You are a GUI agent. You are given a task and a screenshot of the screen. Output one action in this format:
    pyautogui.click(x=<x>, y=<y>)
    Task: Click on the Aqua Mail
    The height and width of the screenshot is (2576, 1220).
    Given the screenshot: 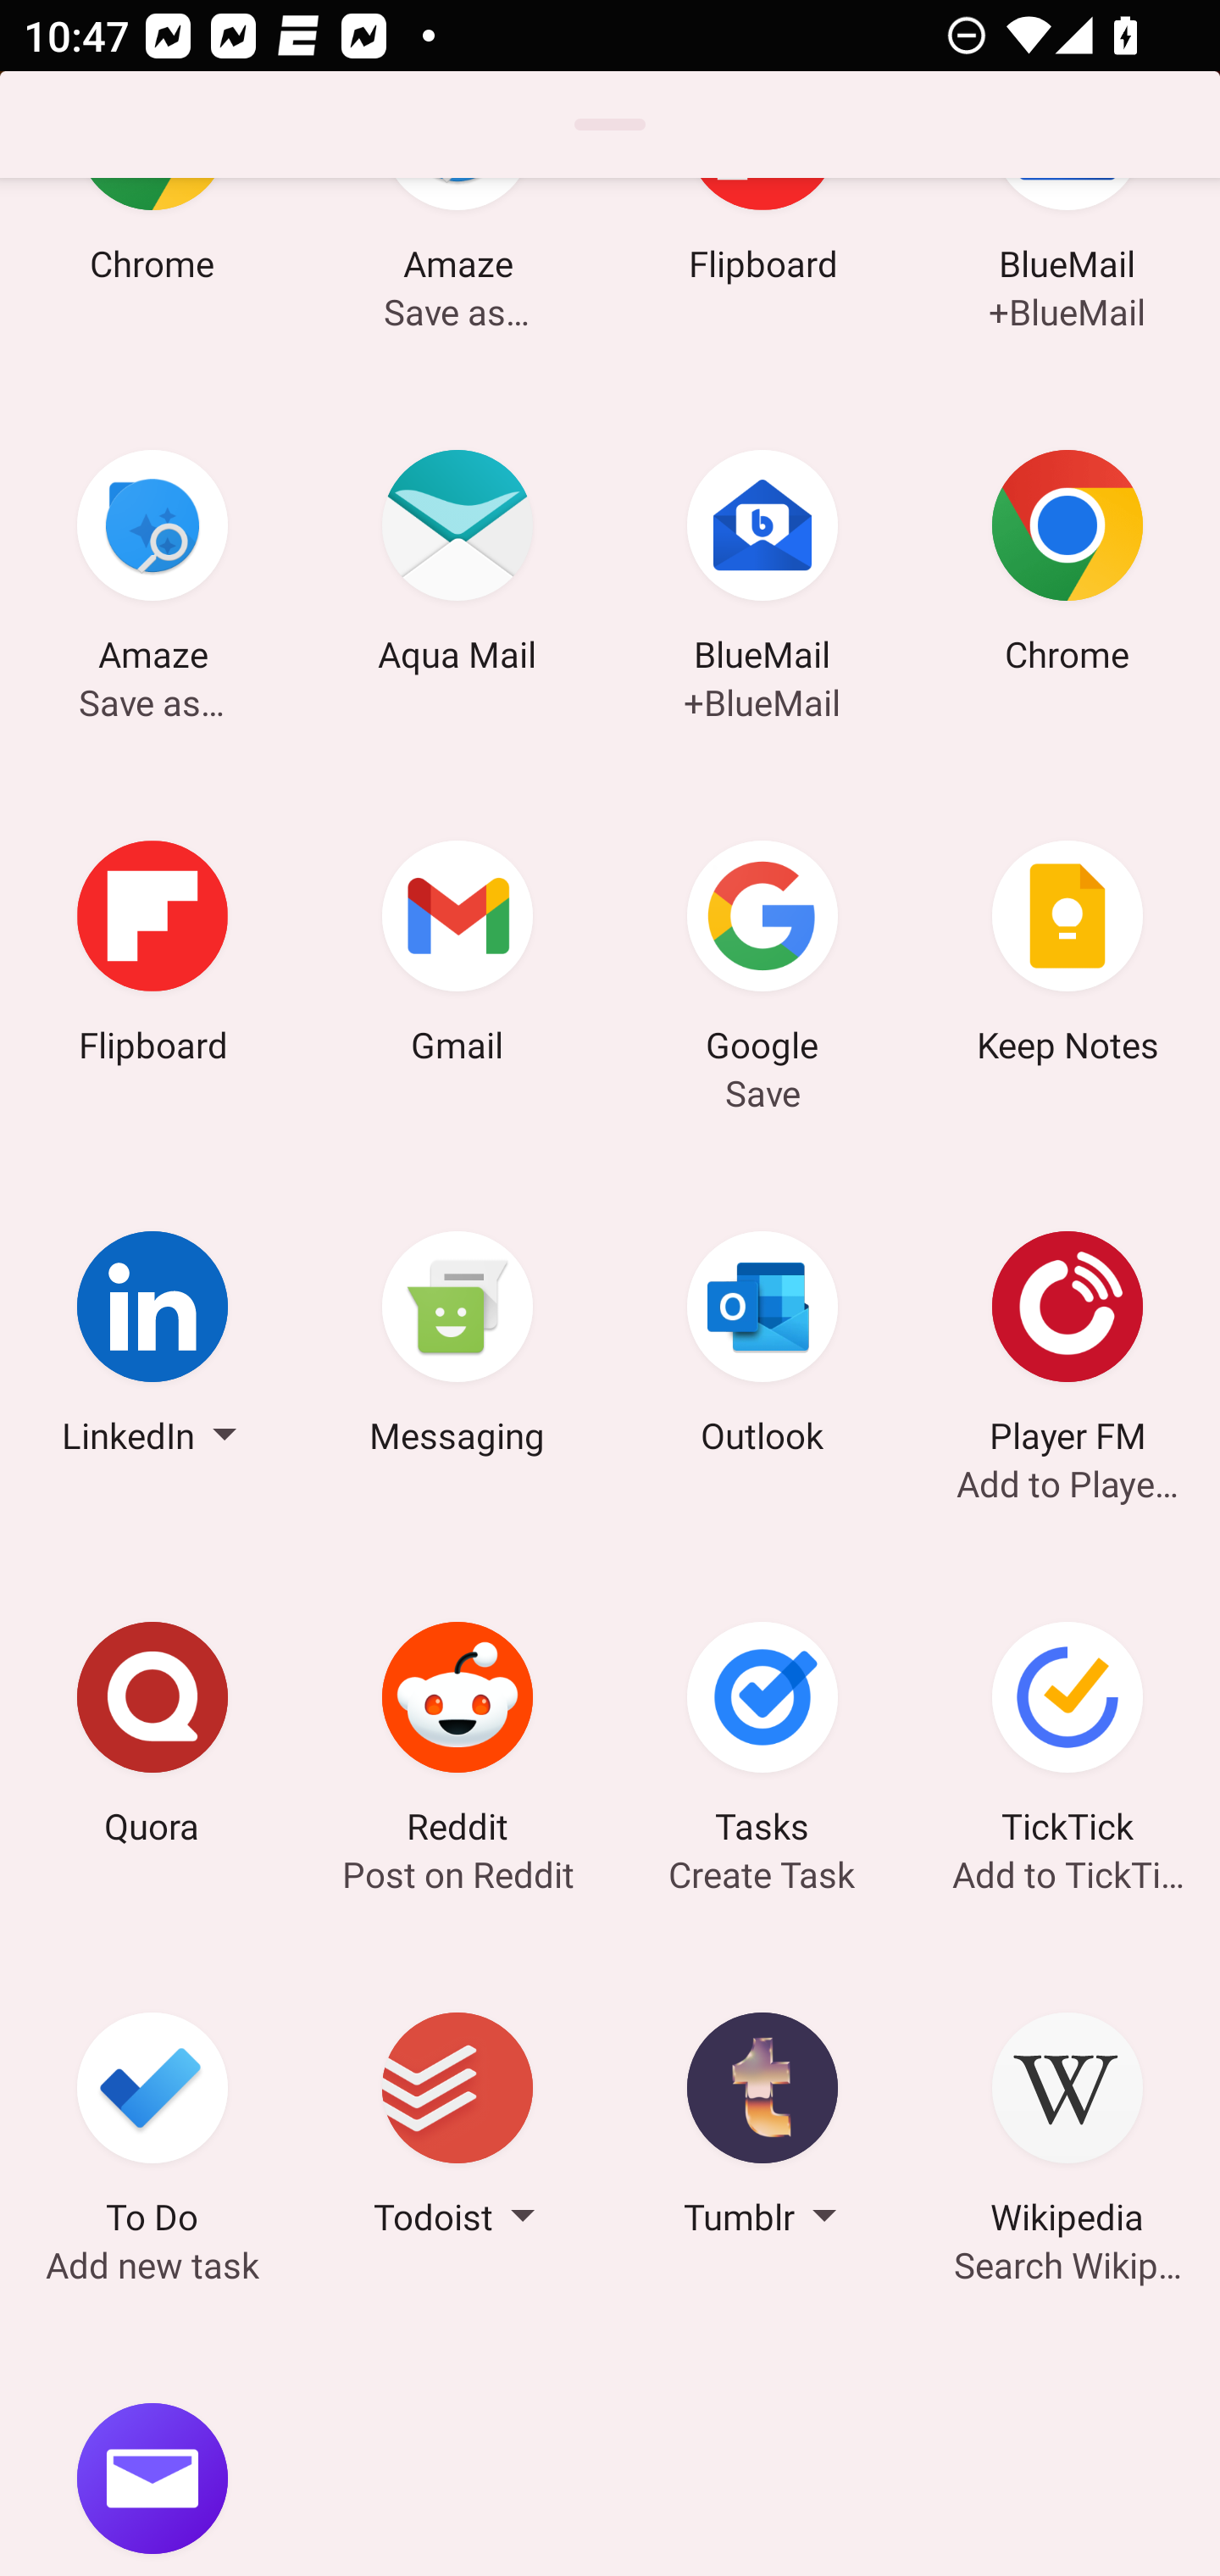 What is the action you would take?
    pyautogui.click(x=457, y=566)
    